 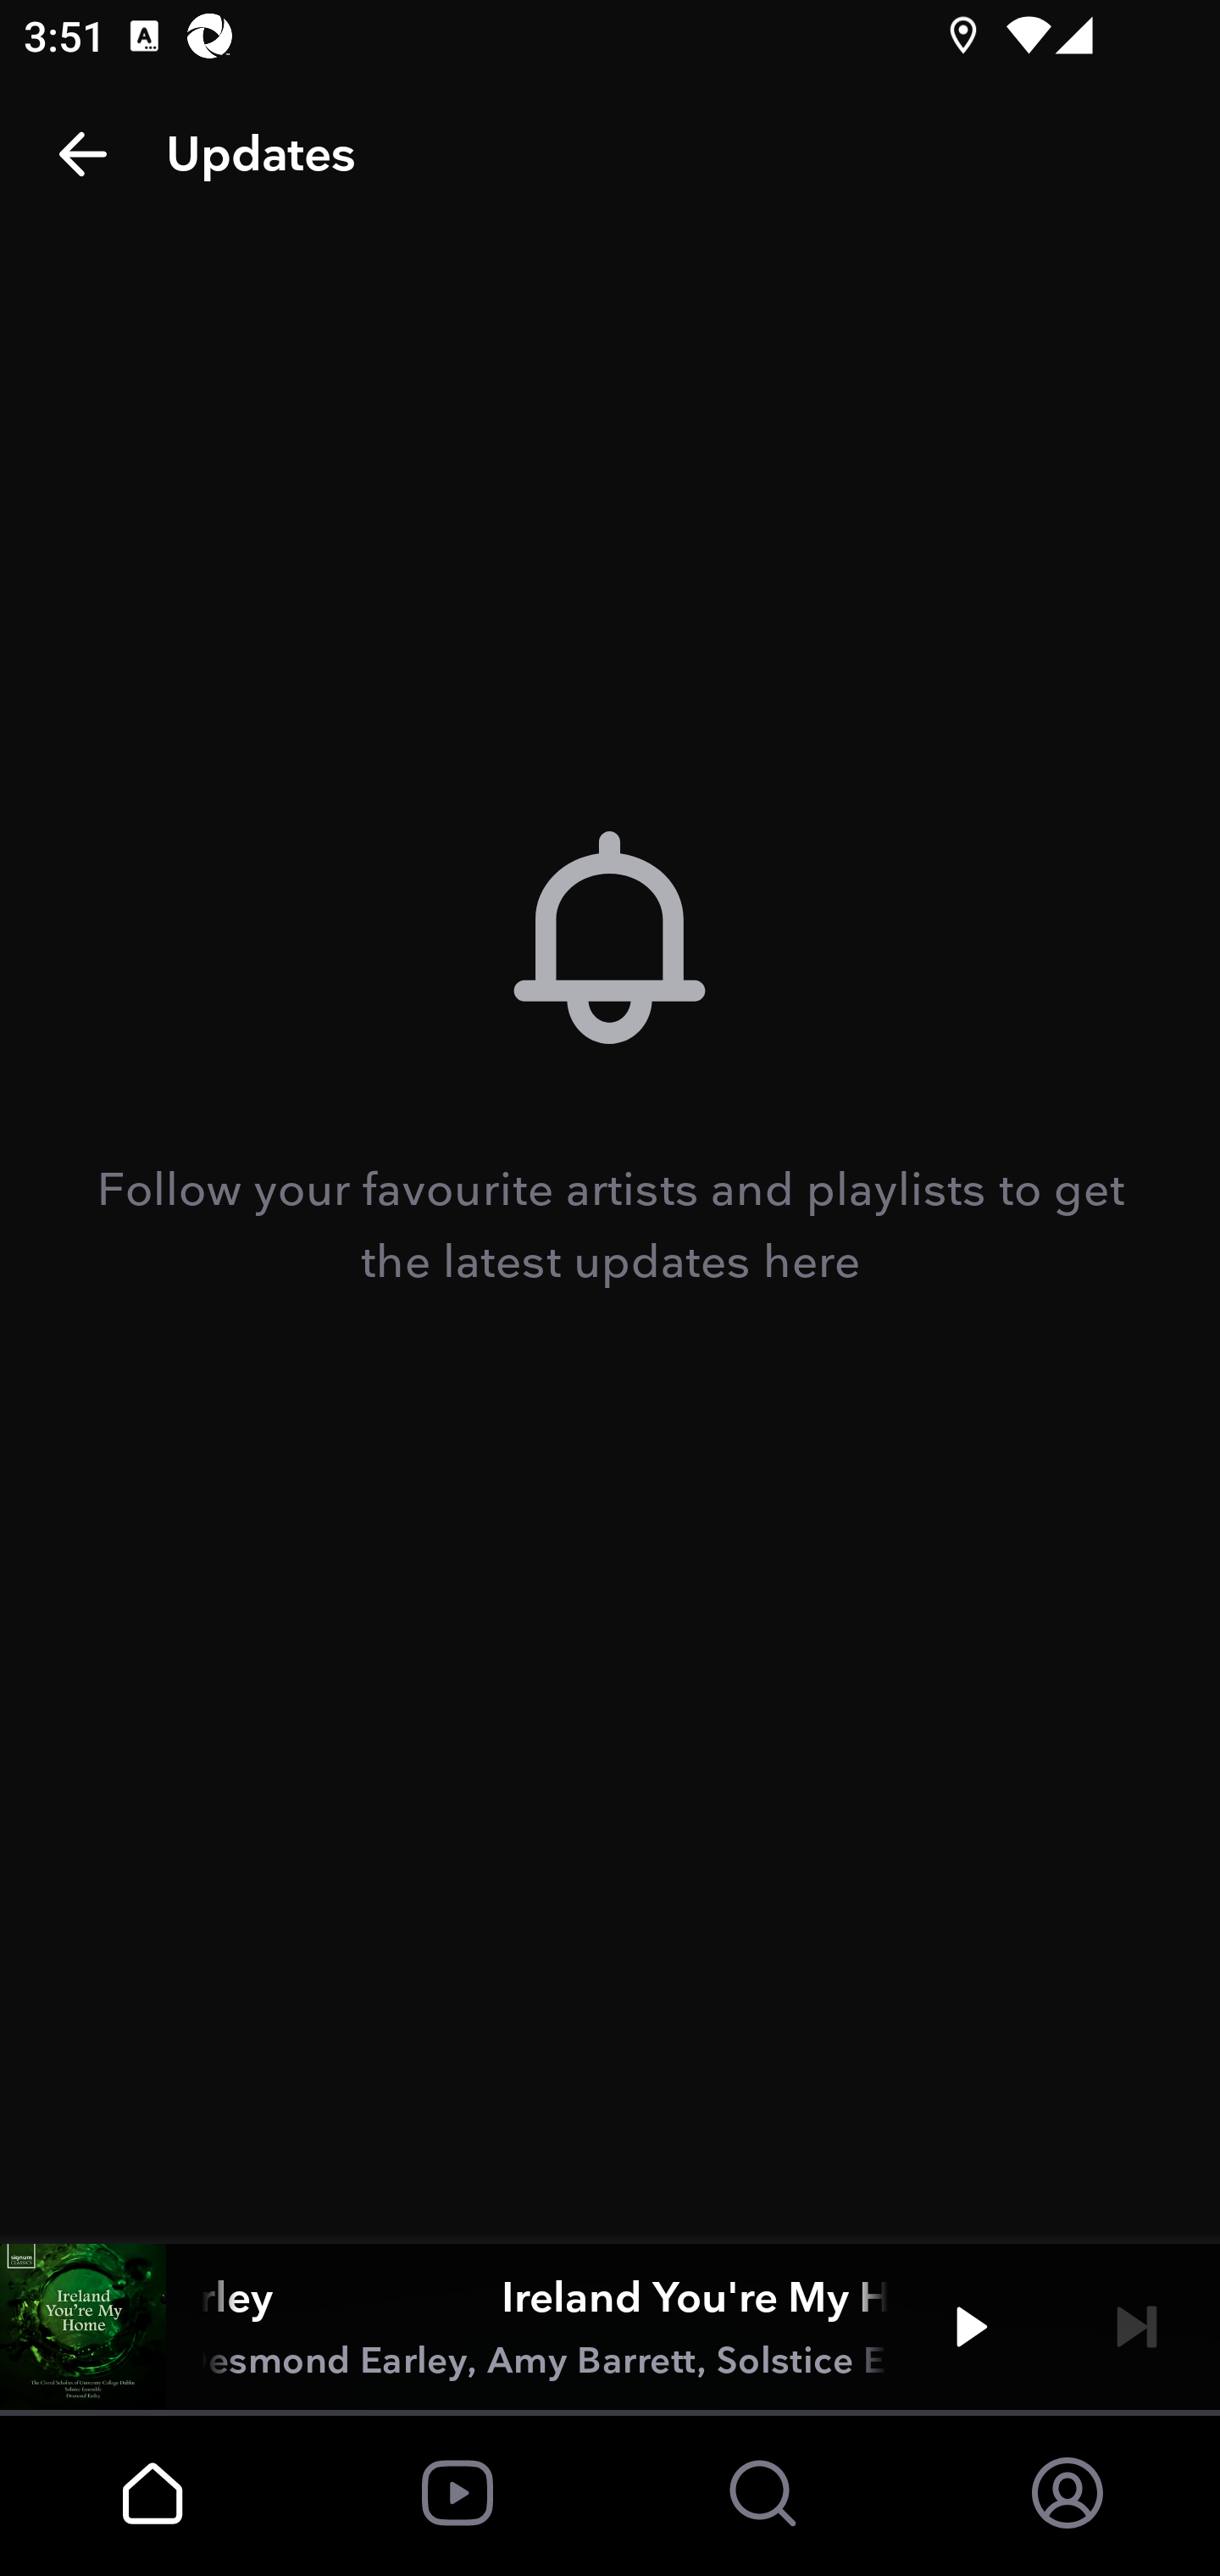 I want to click on Play, so click(x=971, y=2327).